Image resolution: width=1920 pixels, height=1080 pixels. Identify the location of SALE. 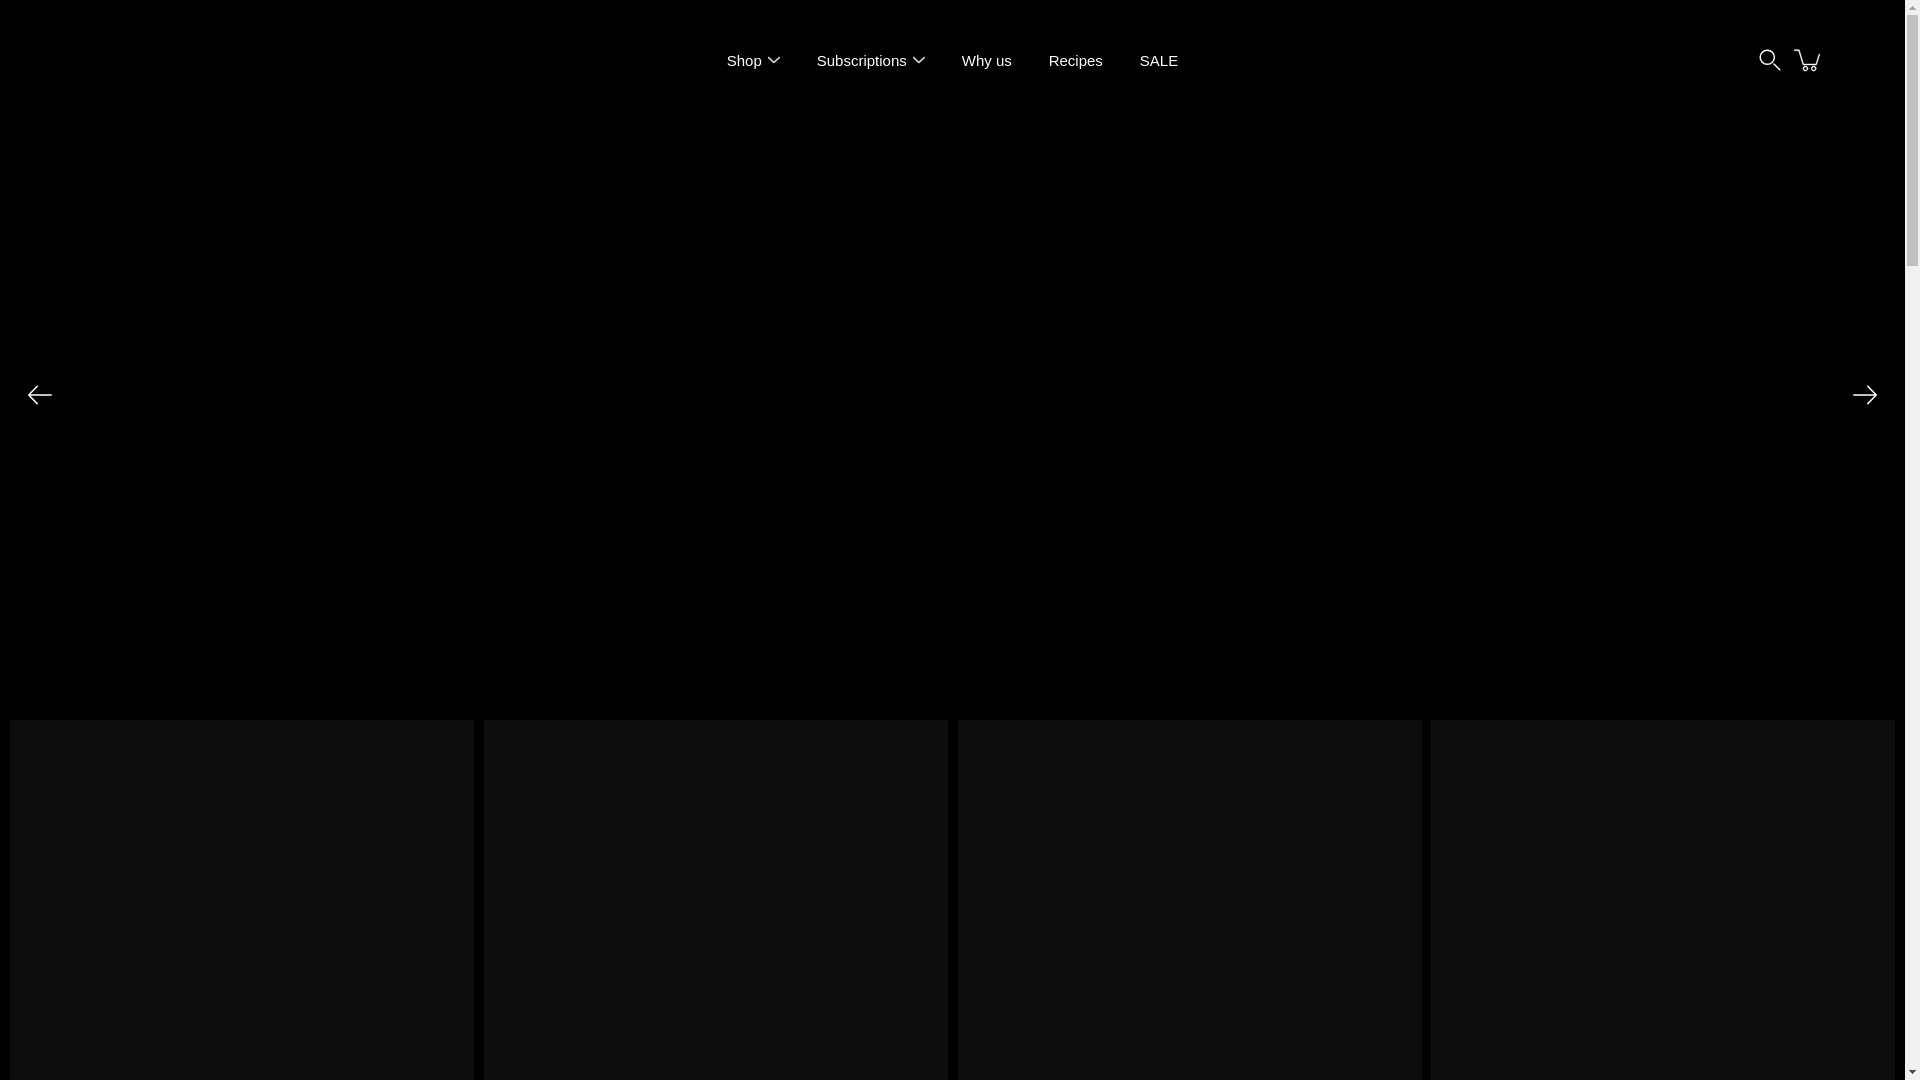
(1159, 60).